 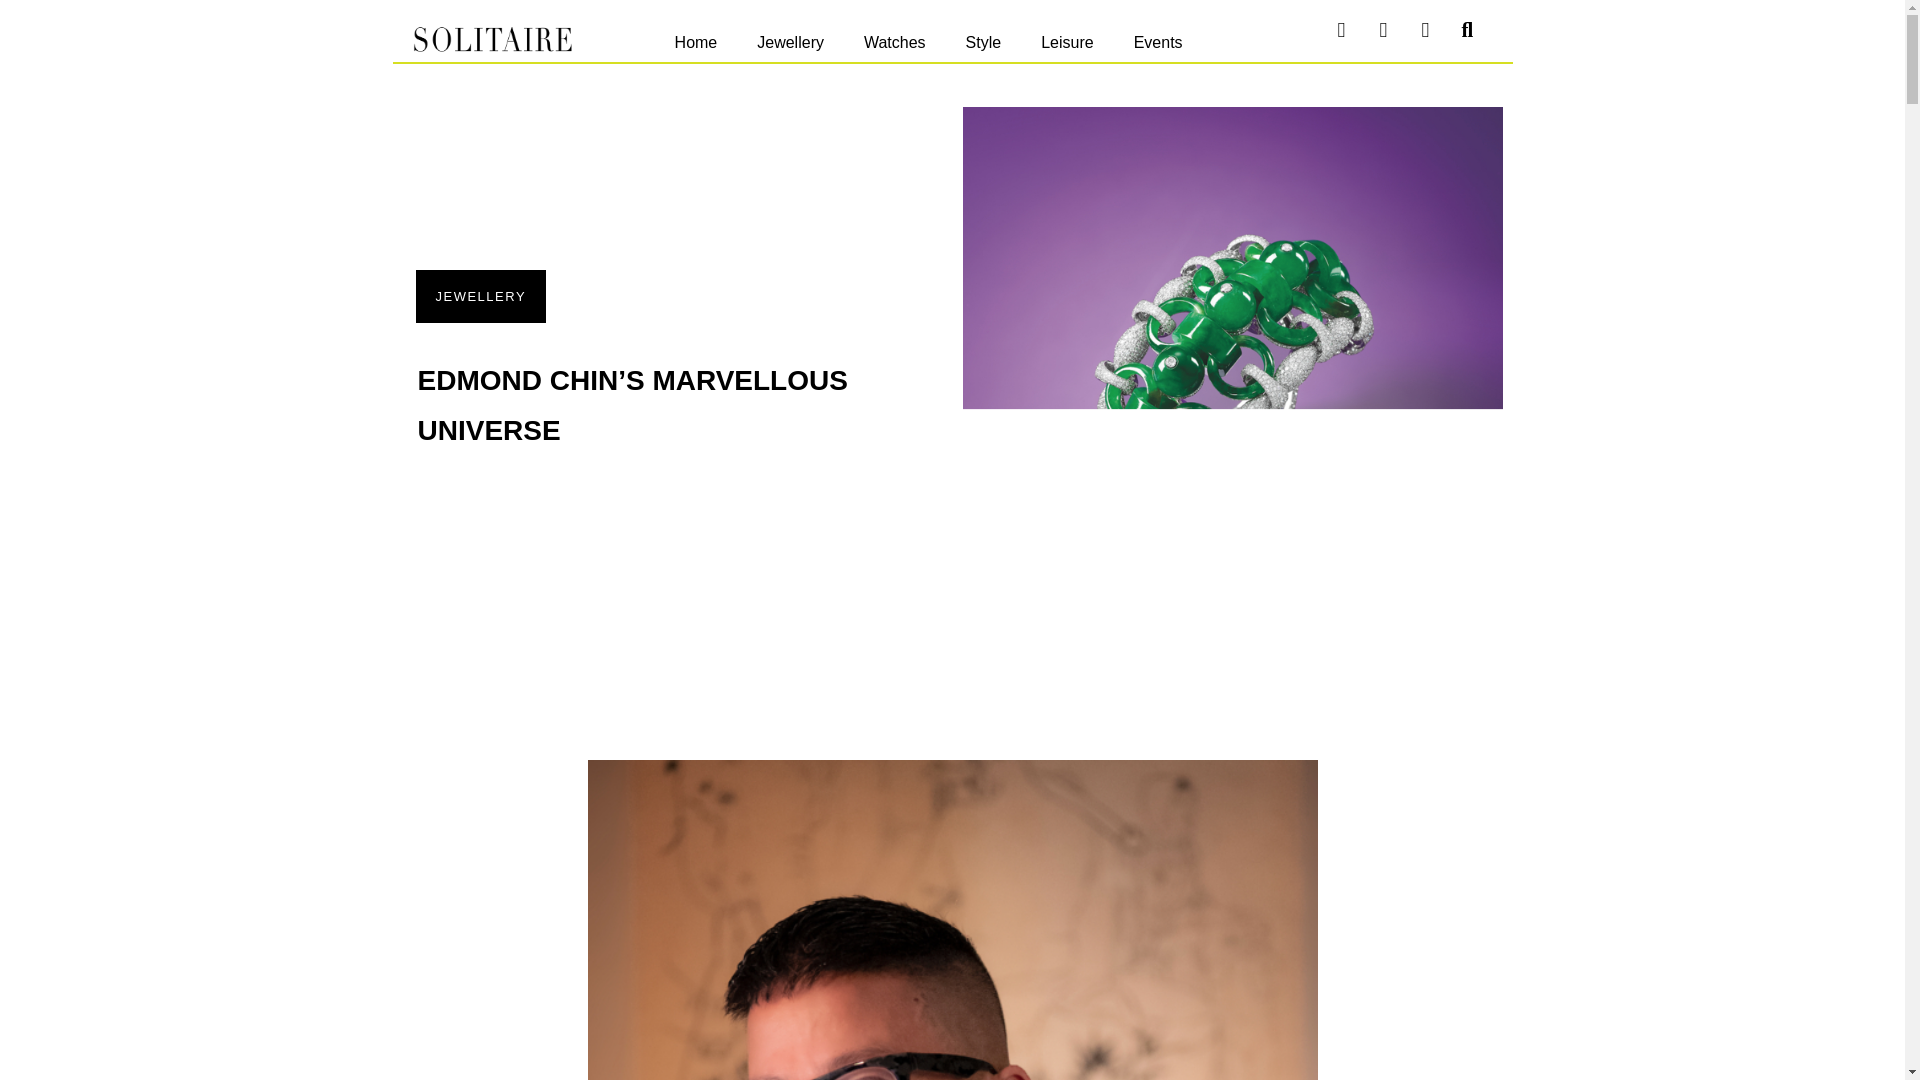 I want to click on Home, so click(x=696, y=42).